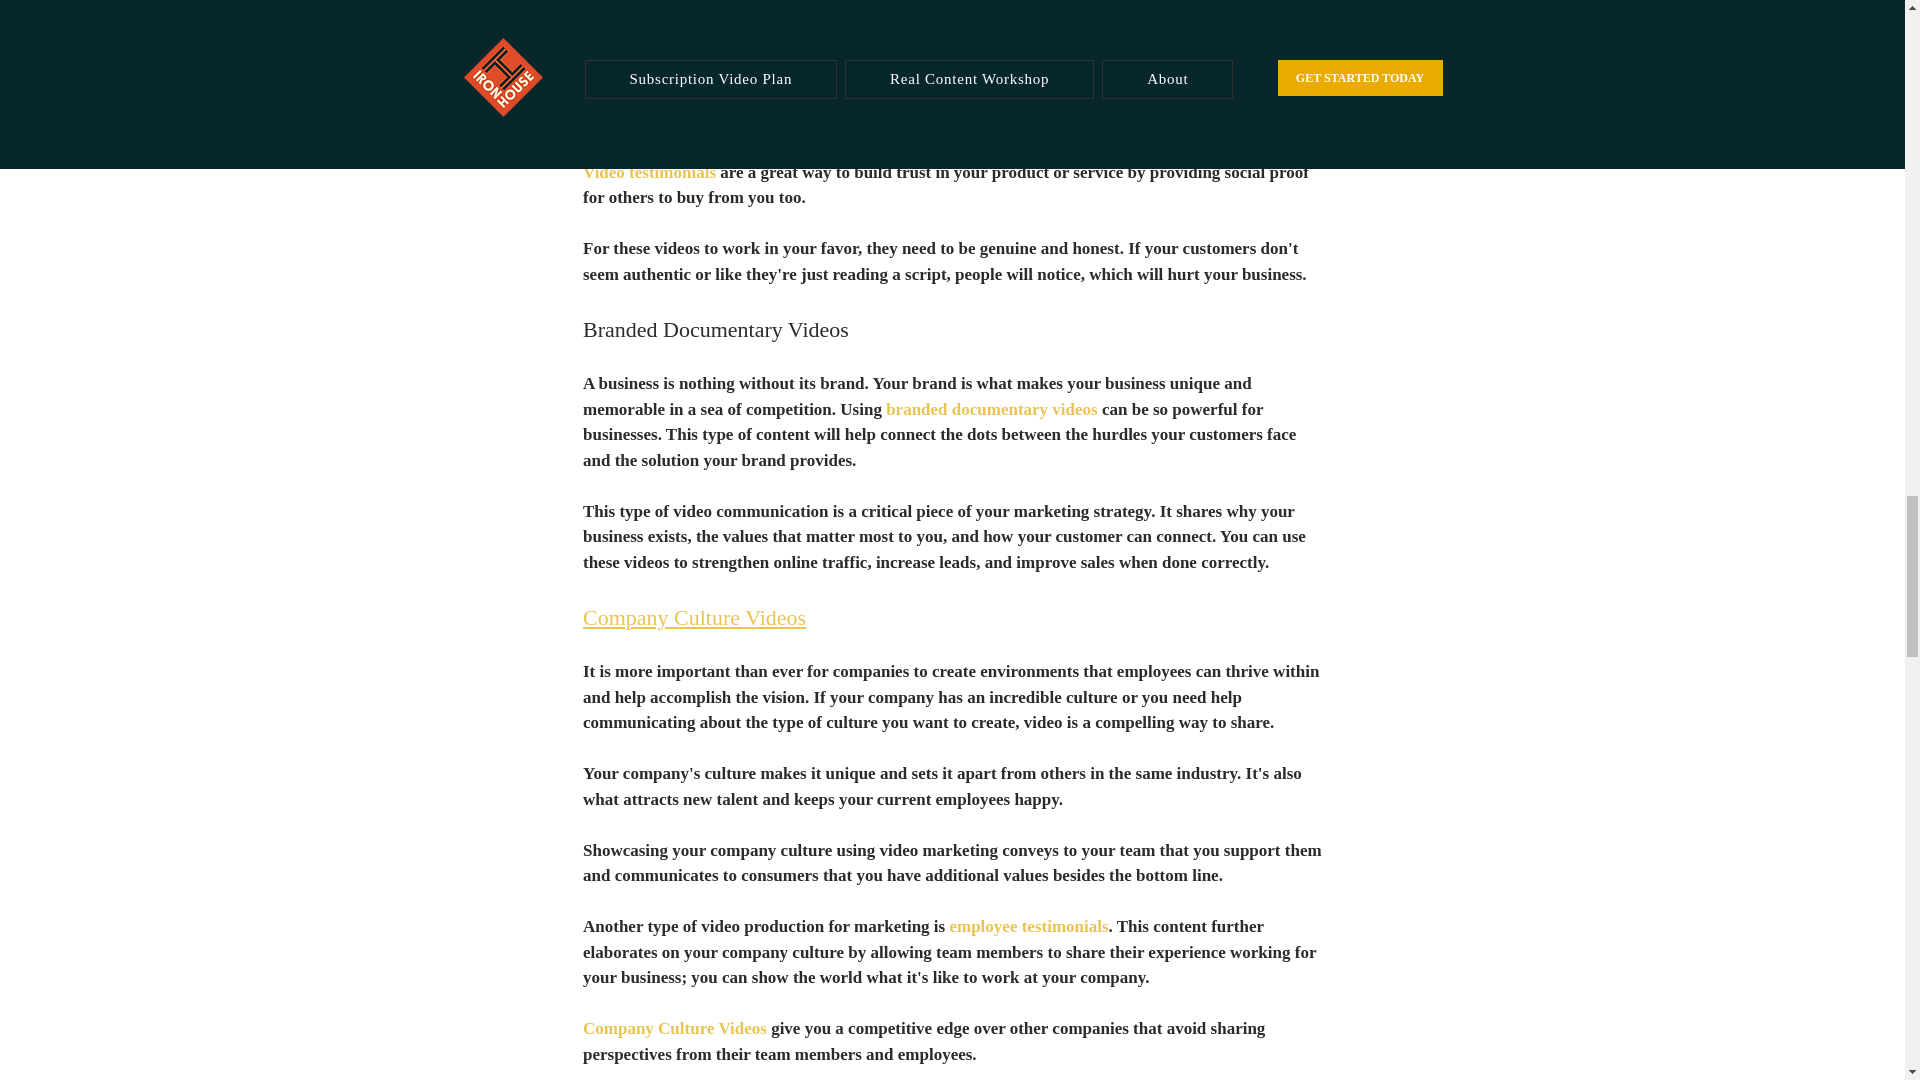 This screenshot has height=1080, width=1920. I want to click on Company Culture Videos, so click(692, 616).